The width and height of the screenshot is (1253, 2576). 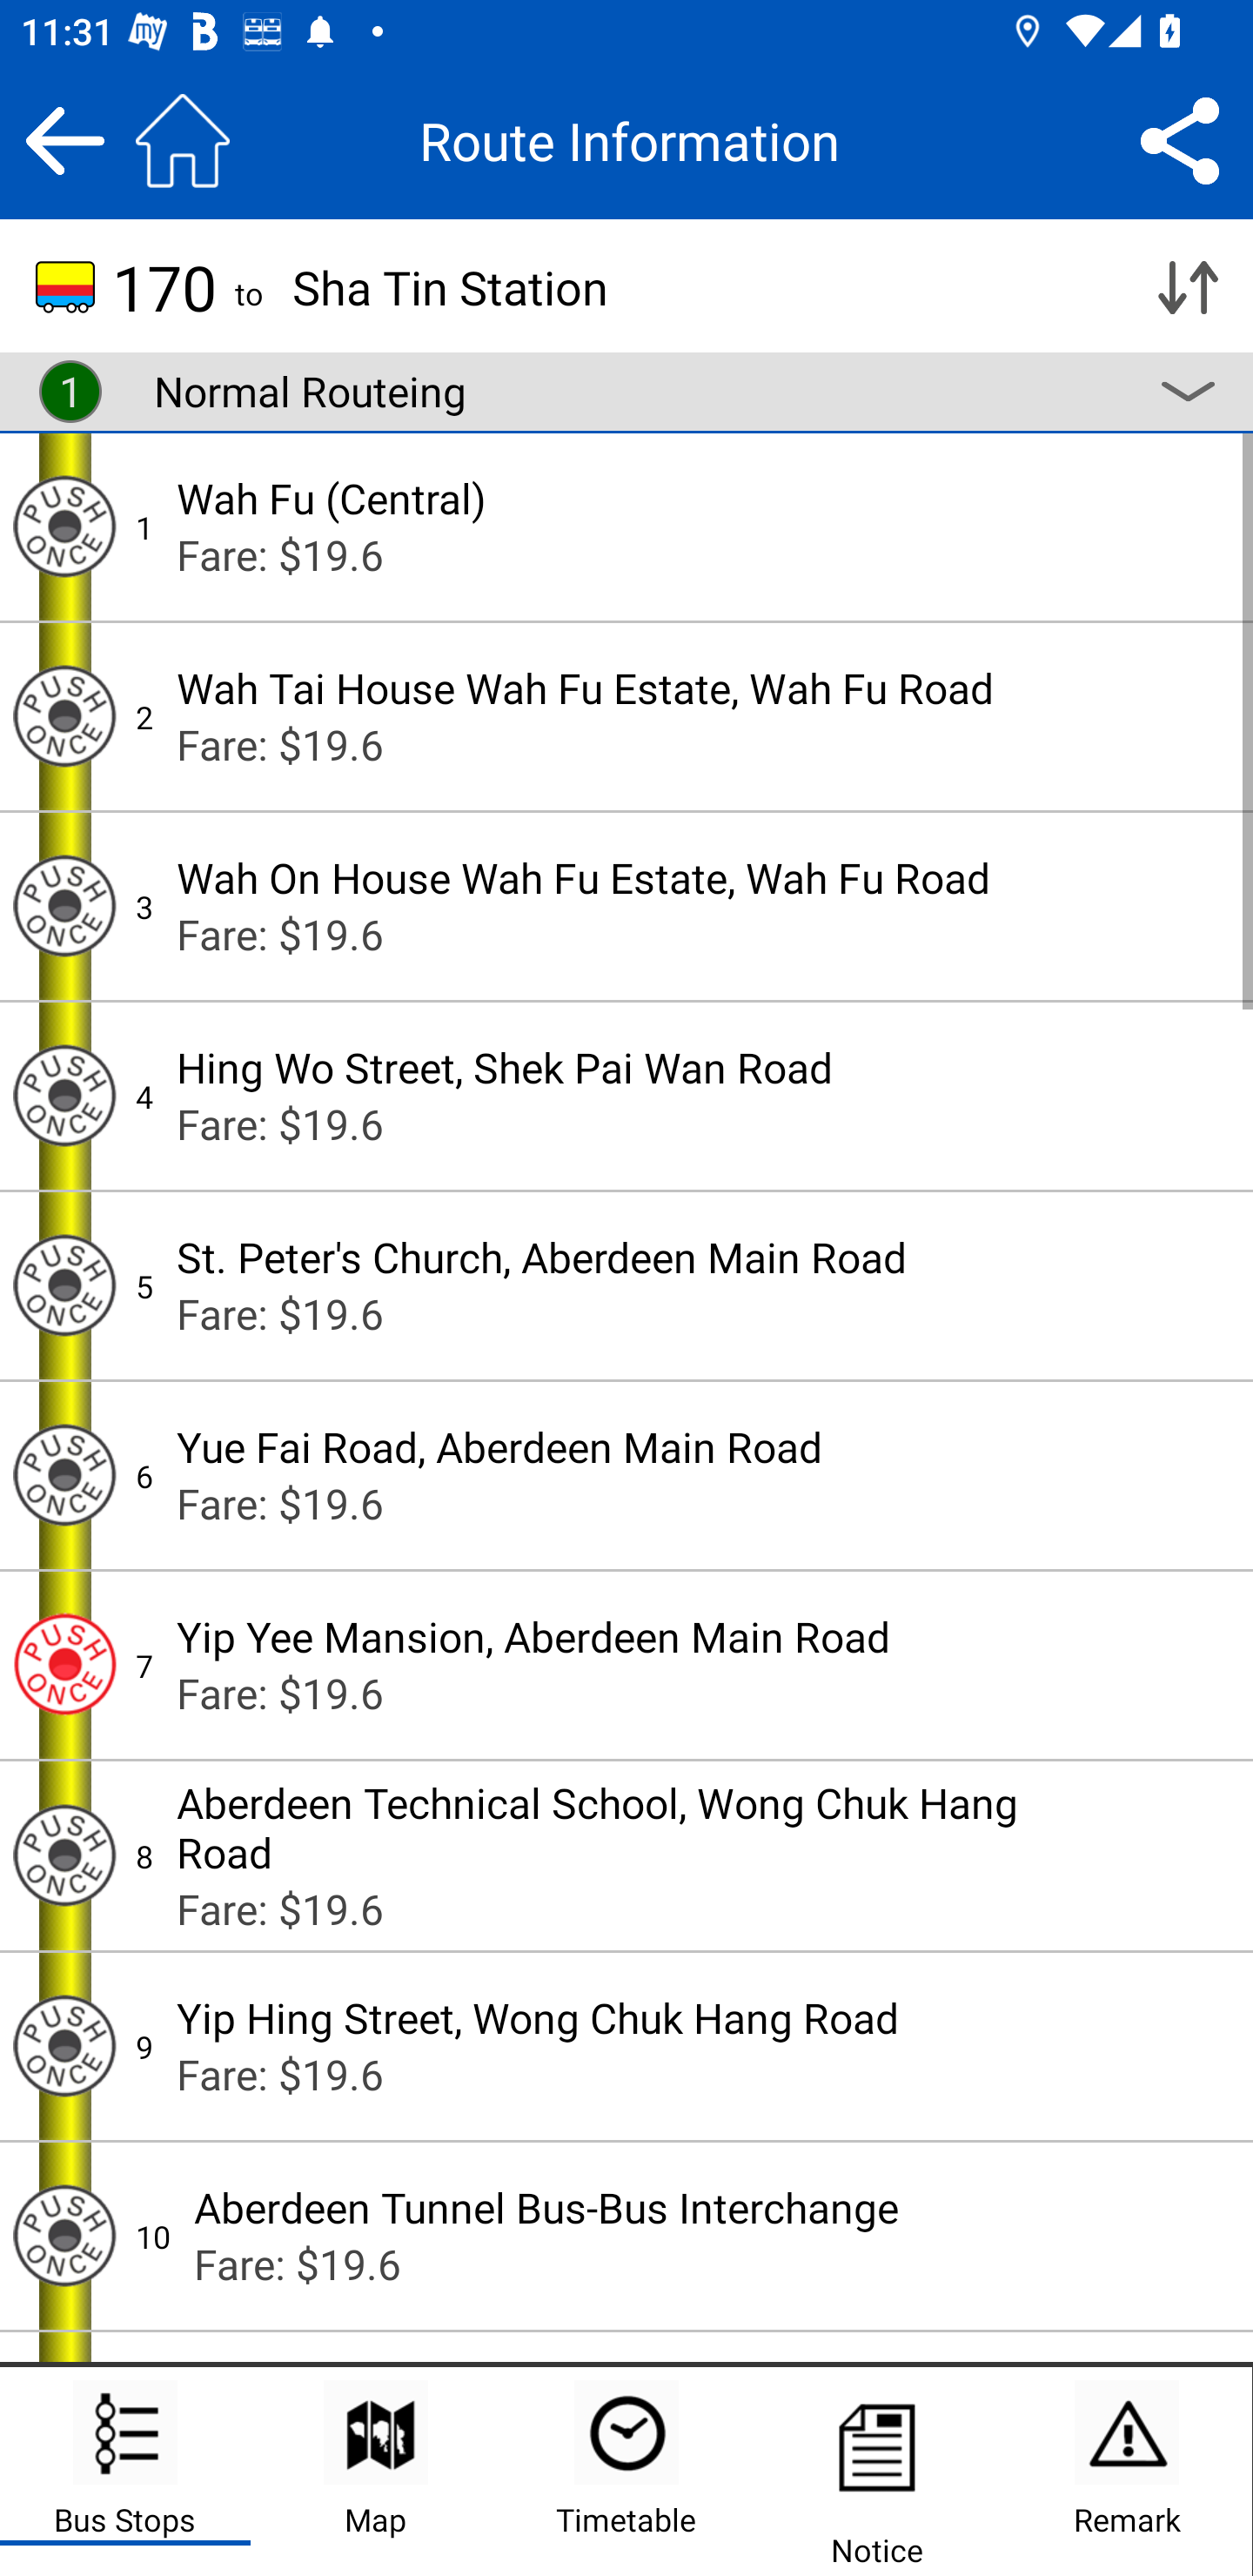 What do you see at coordinates (64, 905) in the screenshot?
I see `Alight Reminder` at bounding box center [64, 905].